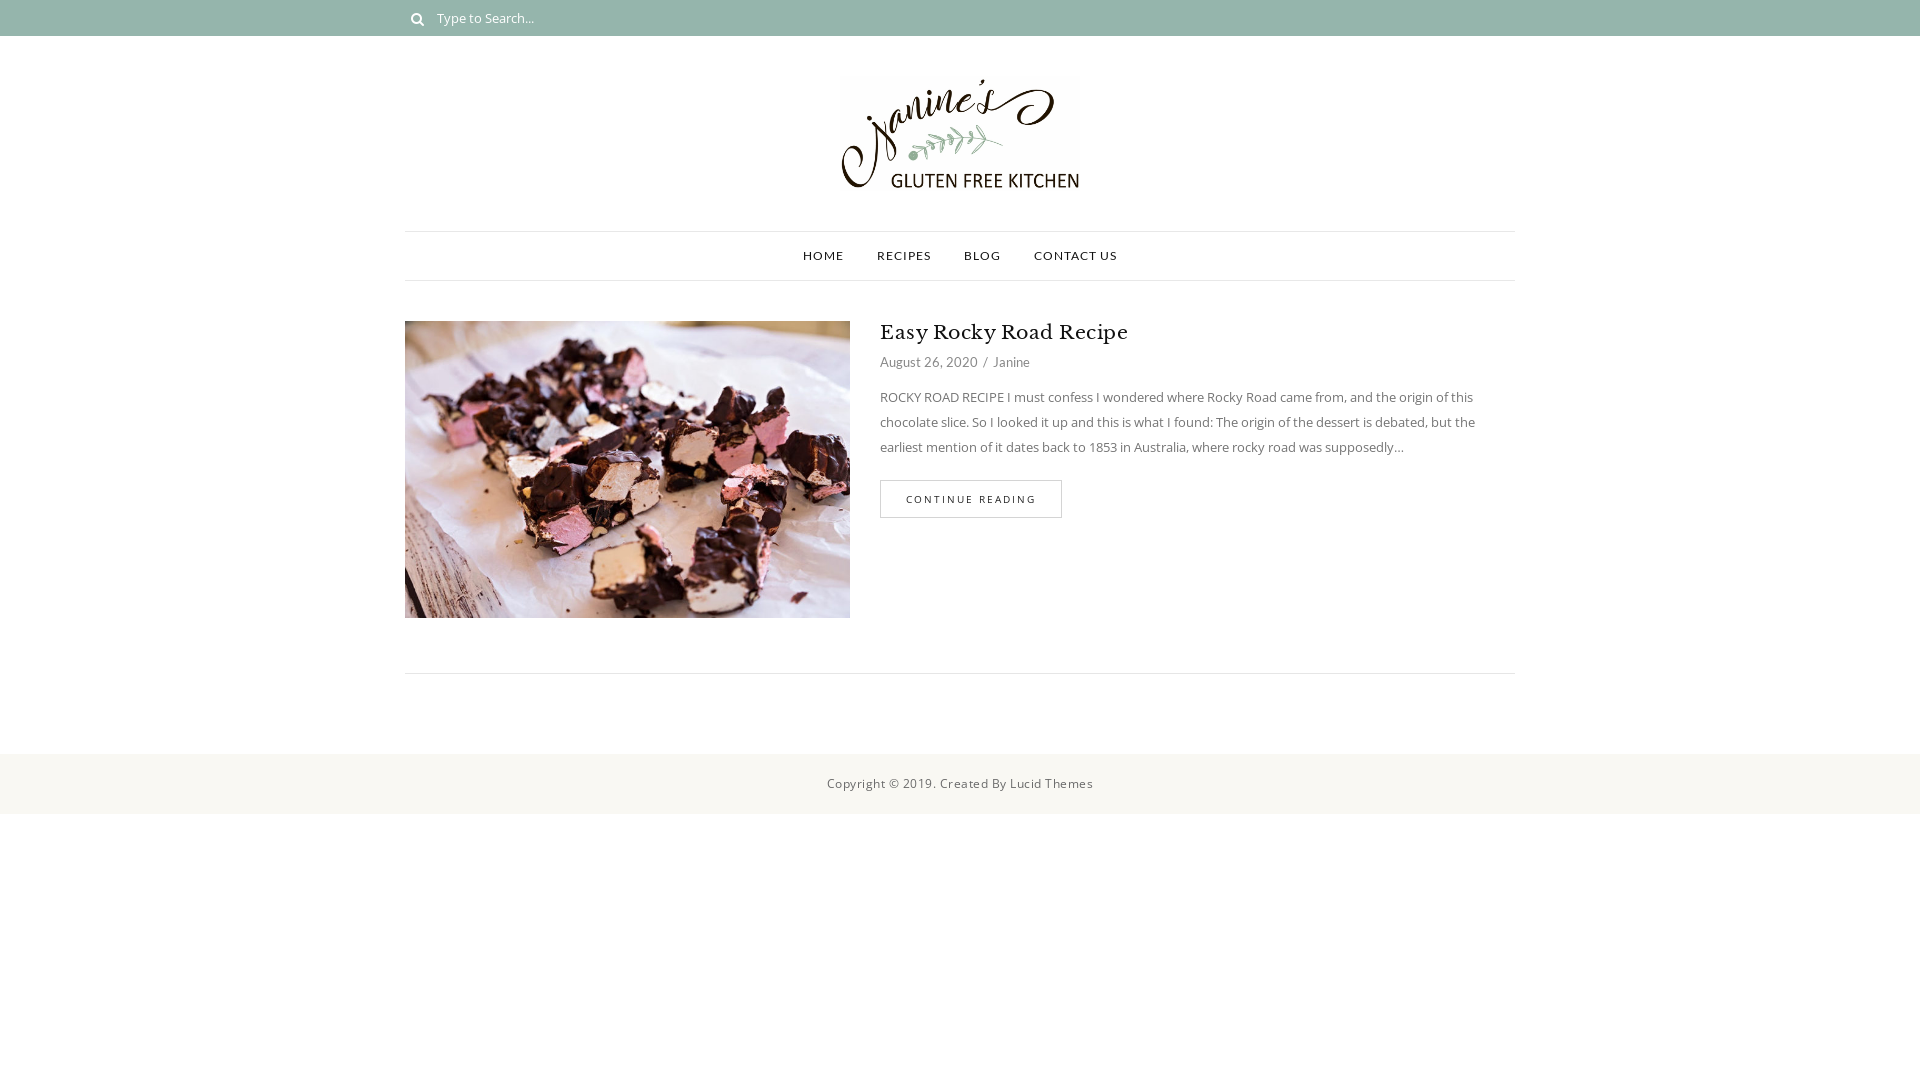 This screenshot has height=1080, width=1920. Describe the element at coordinates (1076, 256) in the screenshot. I see `CONTACT US` at that location.